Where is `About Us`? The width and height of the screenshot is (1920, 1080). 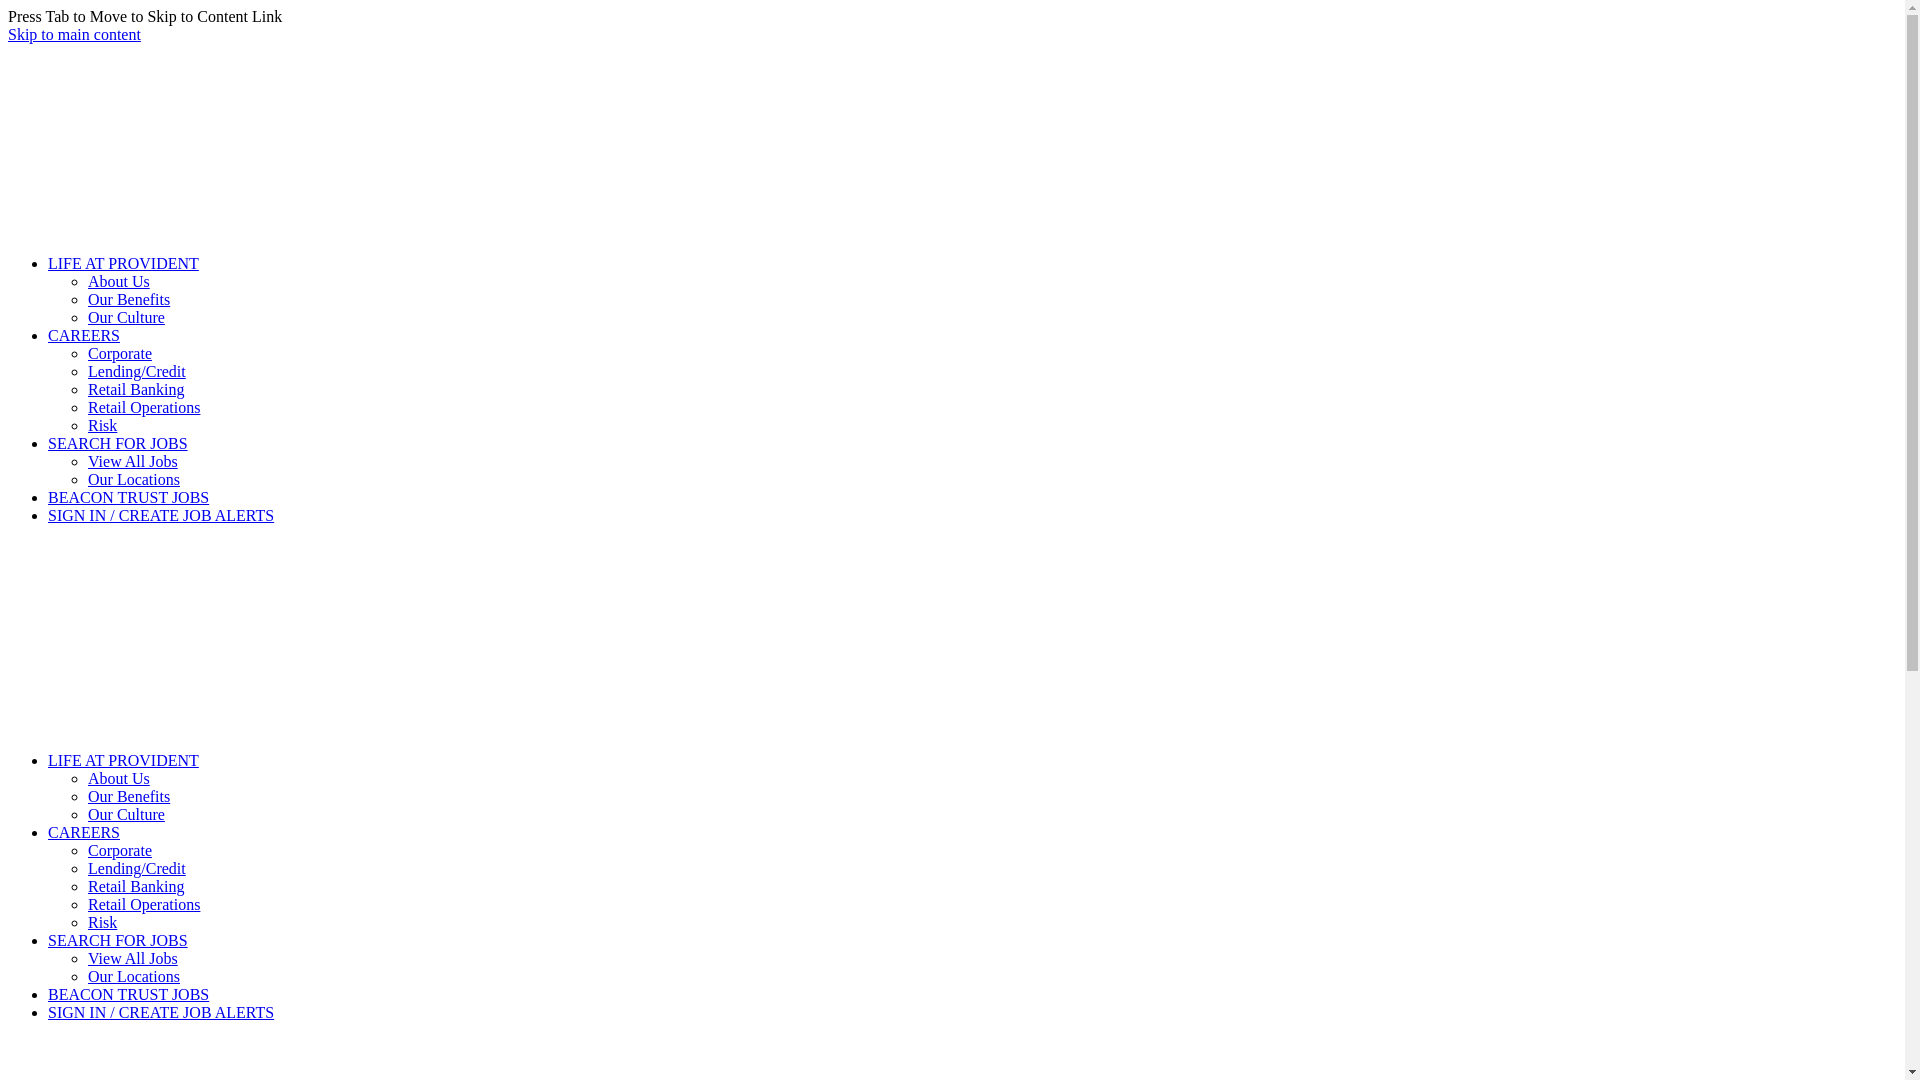
About Us is located at coordinates (119, 282).